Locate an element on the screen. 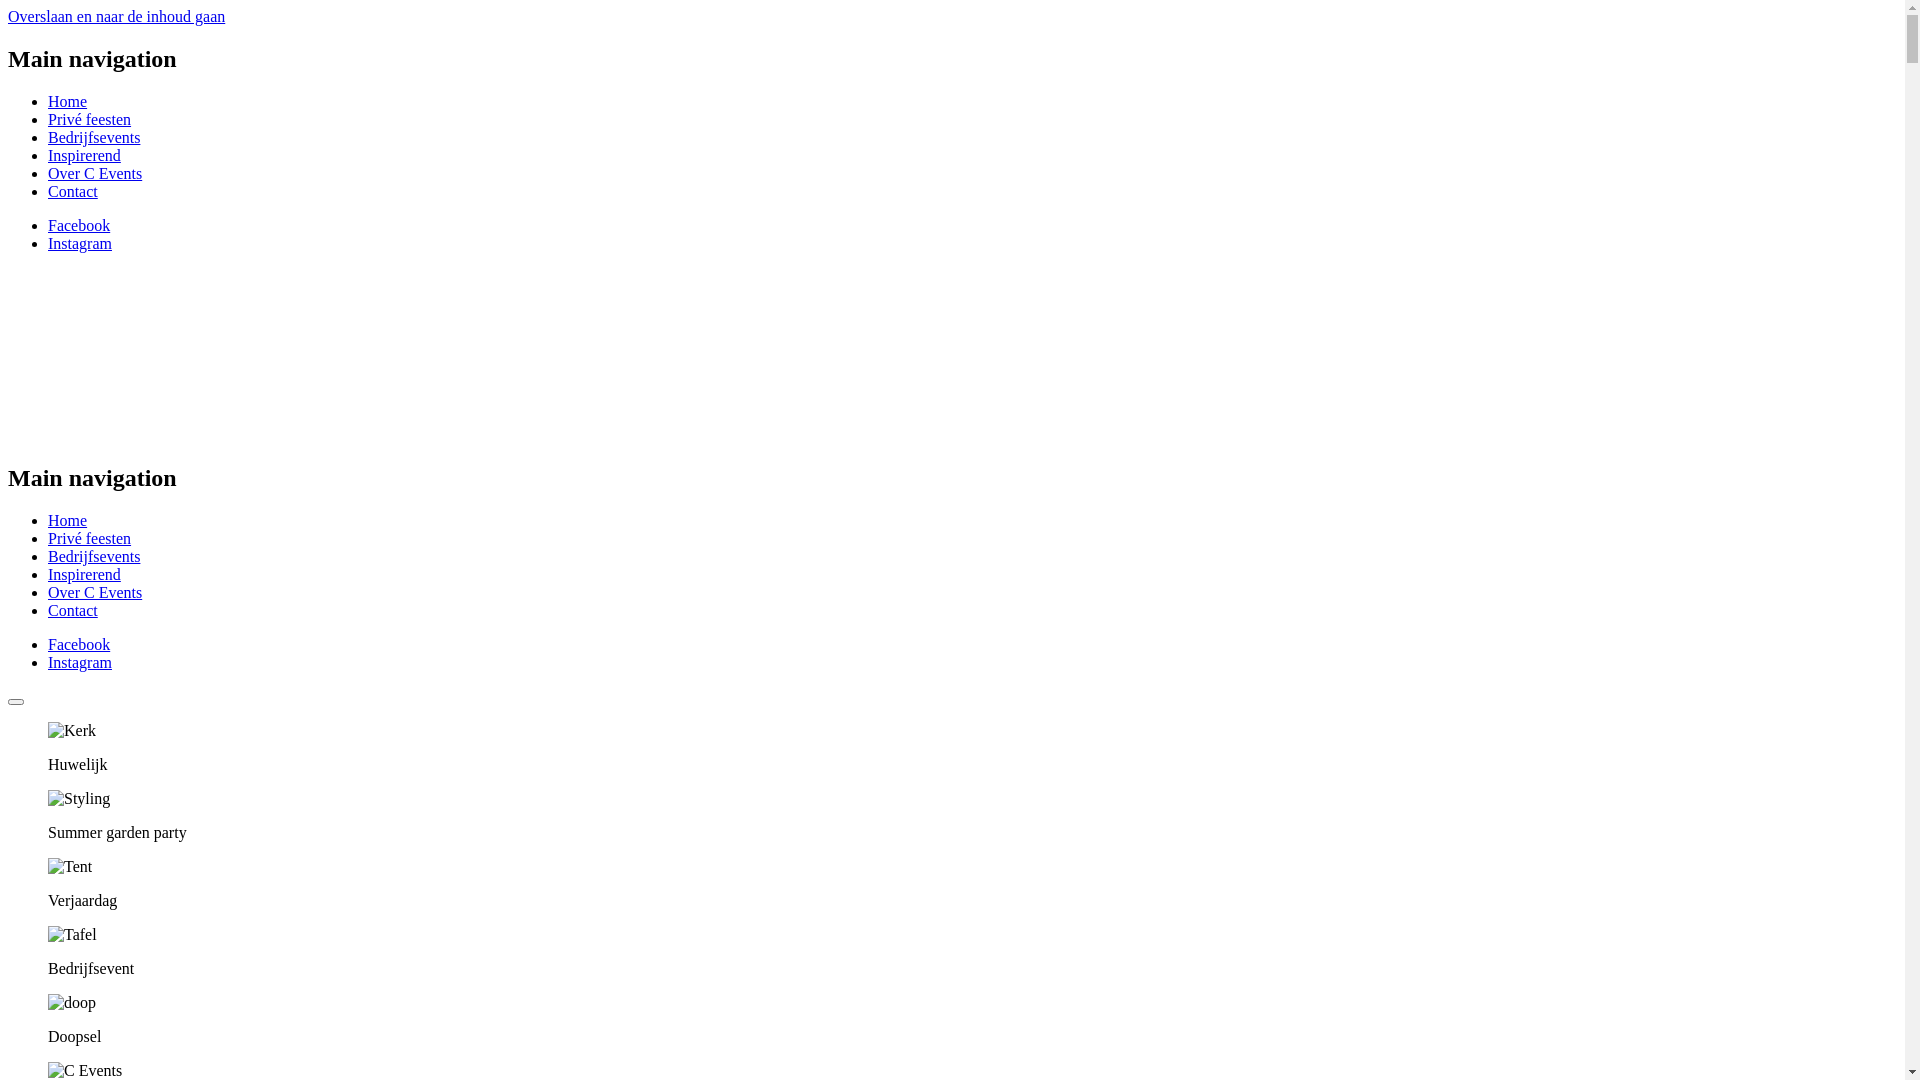 Image resolution: width=1920 pixels, height=1080 pixels. Over C Events is located at coordinates (95, 592).